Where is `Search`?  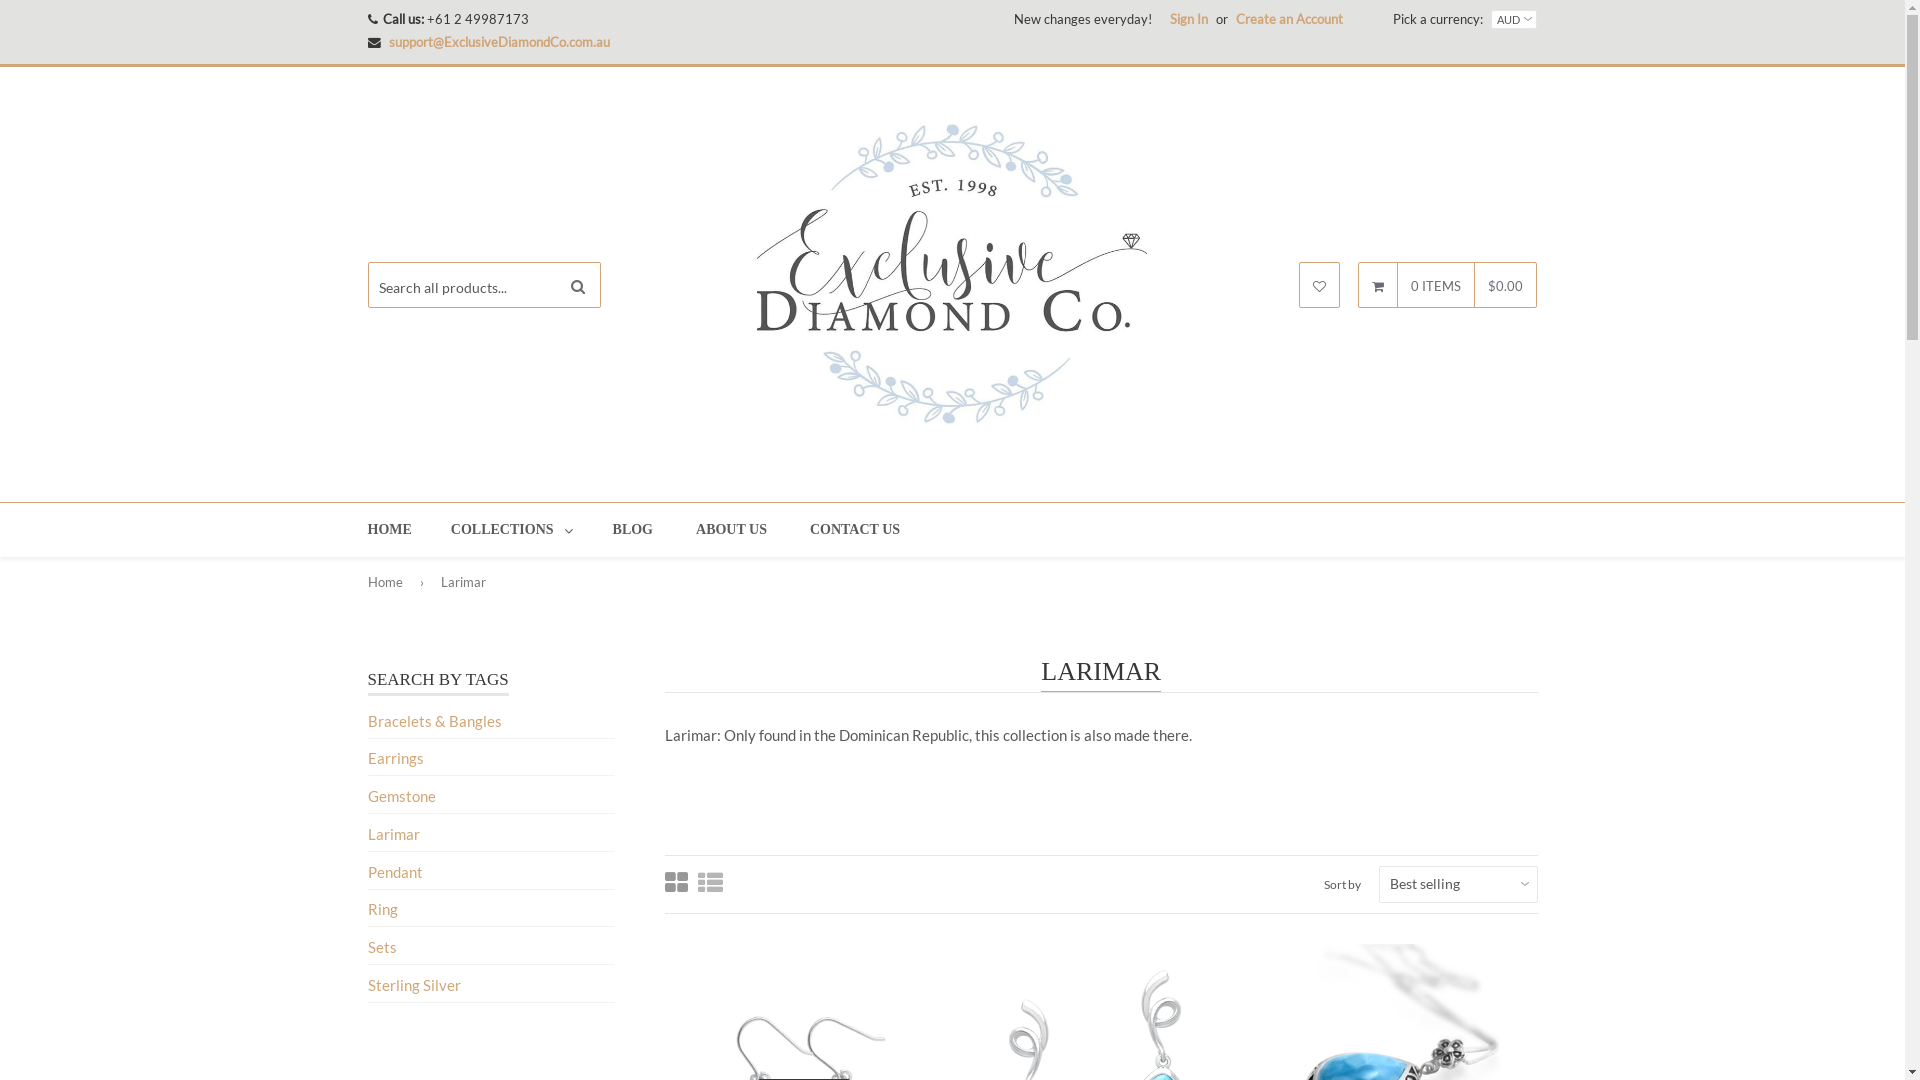
Search is located at coordinates (578, 286).